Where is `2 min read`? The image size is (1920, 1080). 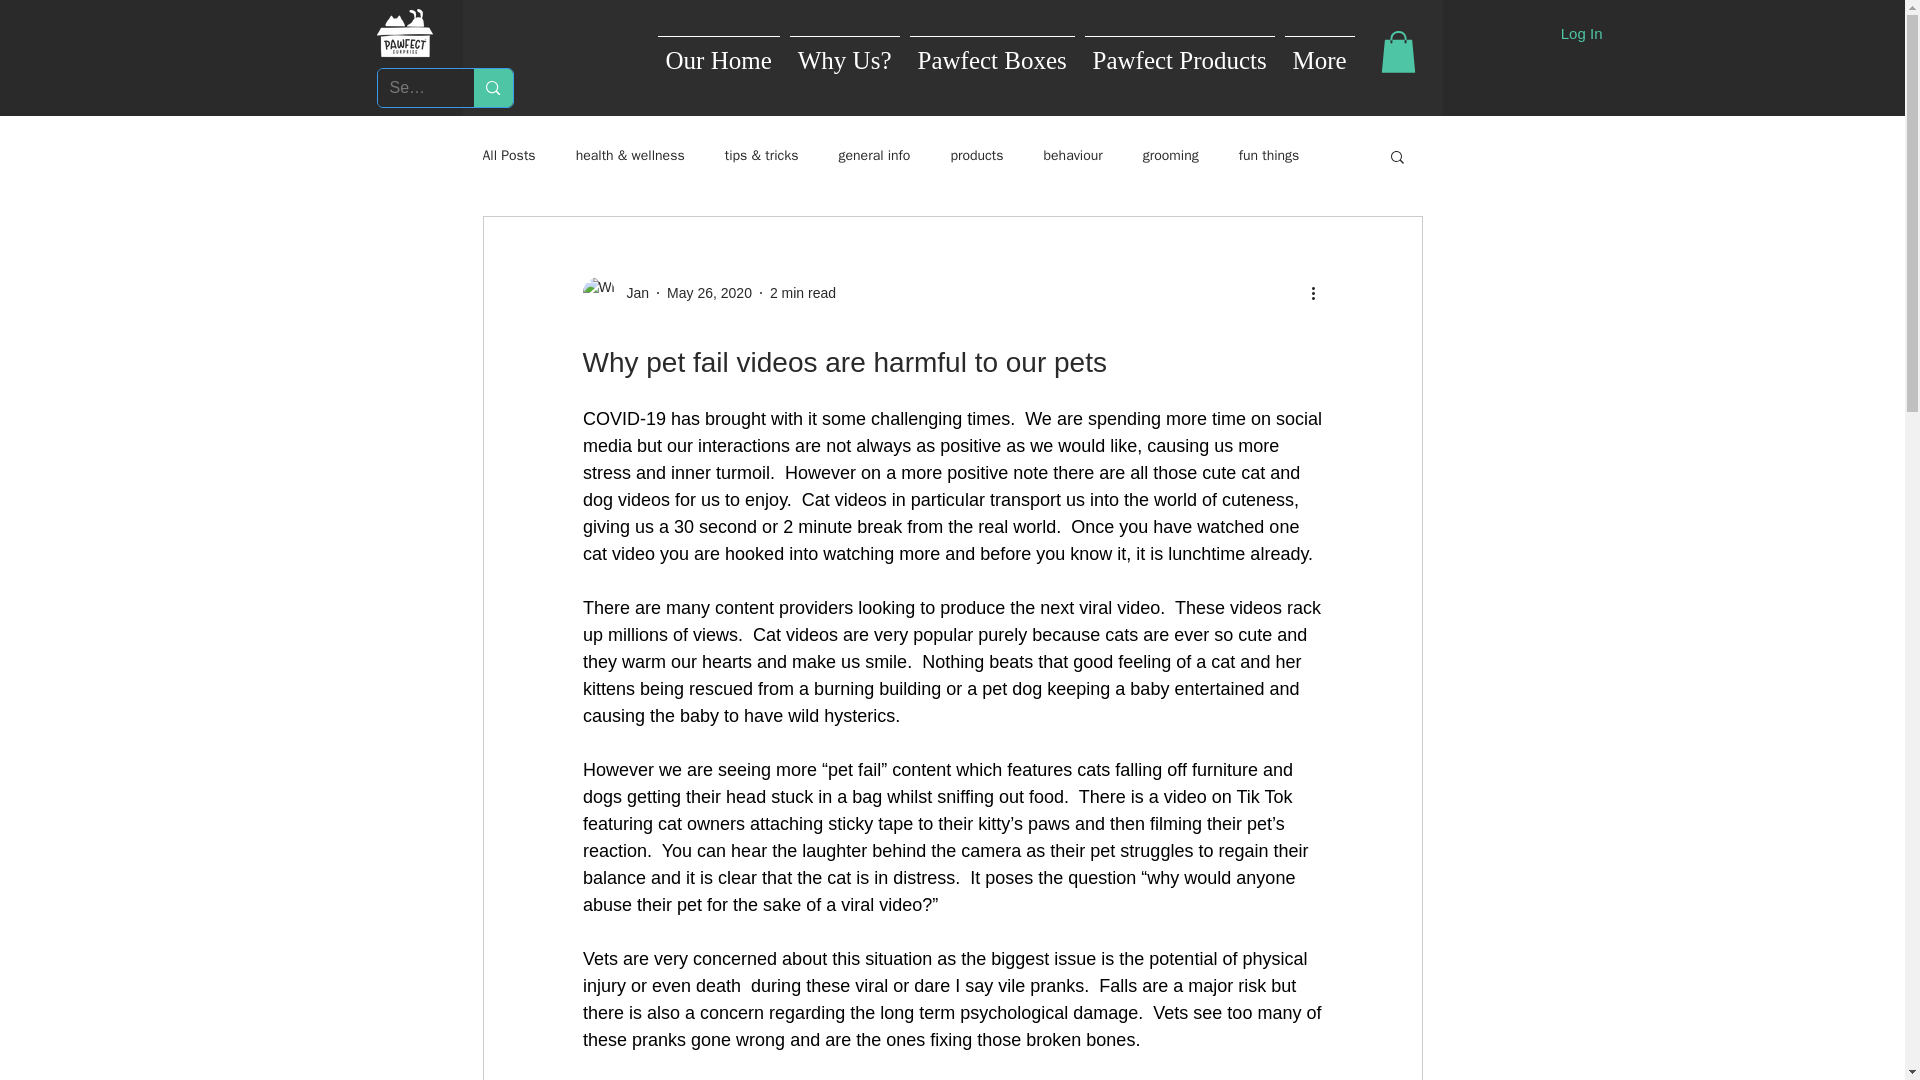 2 min read is located at coordinates (802, 292).